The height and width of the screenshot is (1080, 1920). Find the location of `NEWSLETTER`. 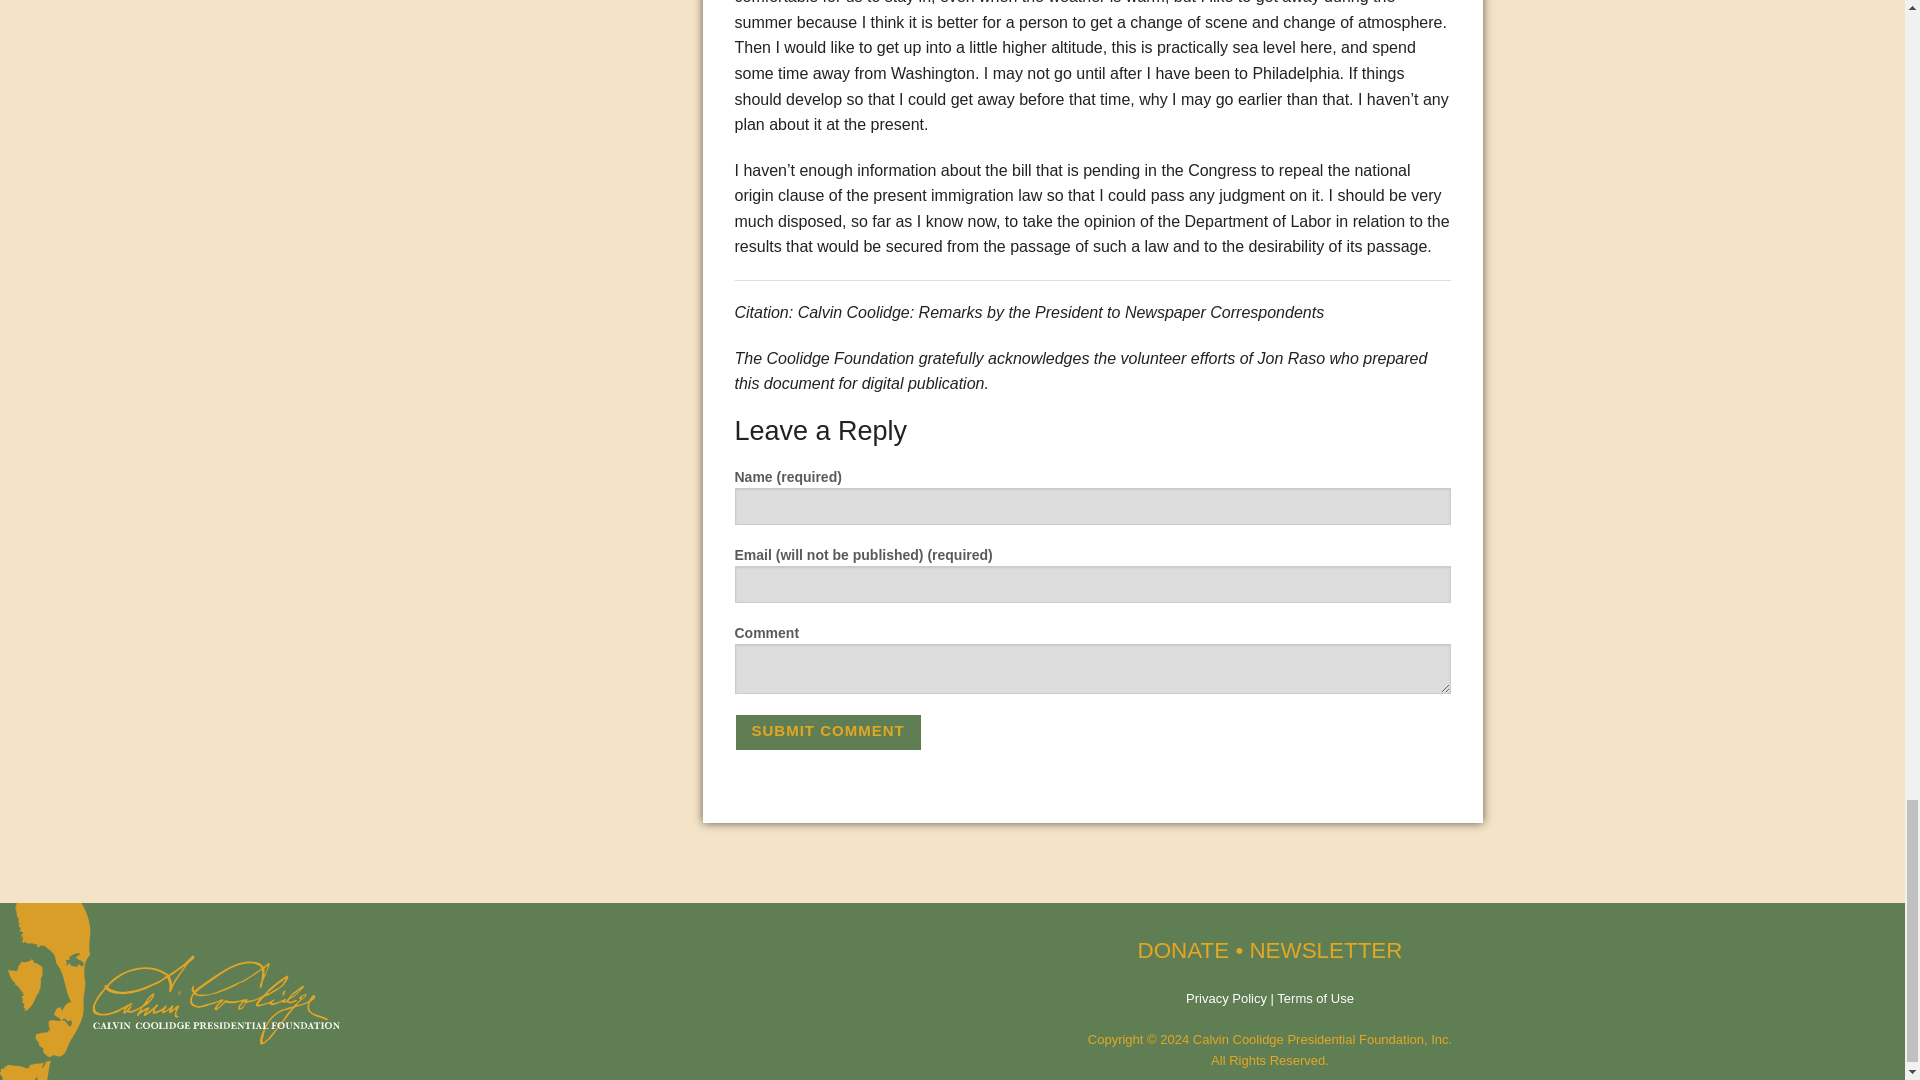

NEWSLETTER is located at coordinates (1325, 950).